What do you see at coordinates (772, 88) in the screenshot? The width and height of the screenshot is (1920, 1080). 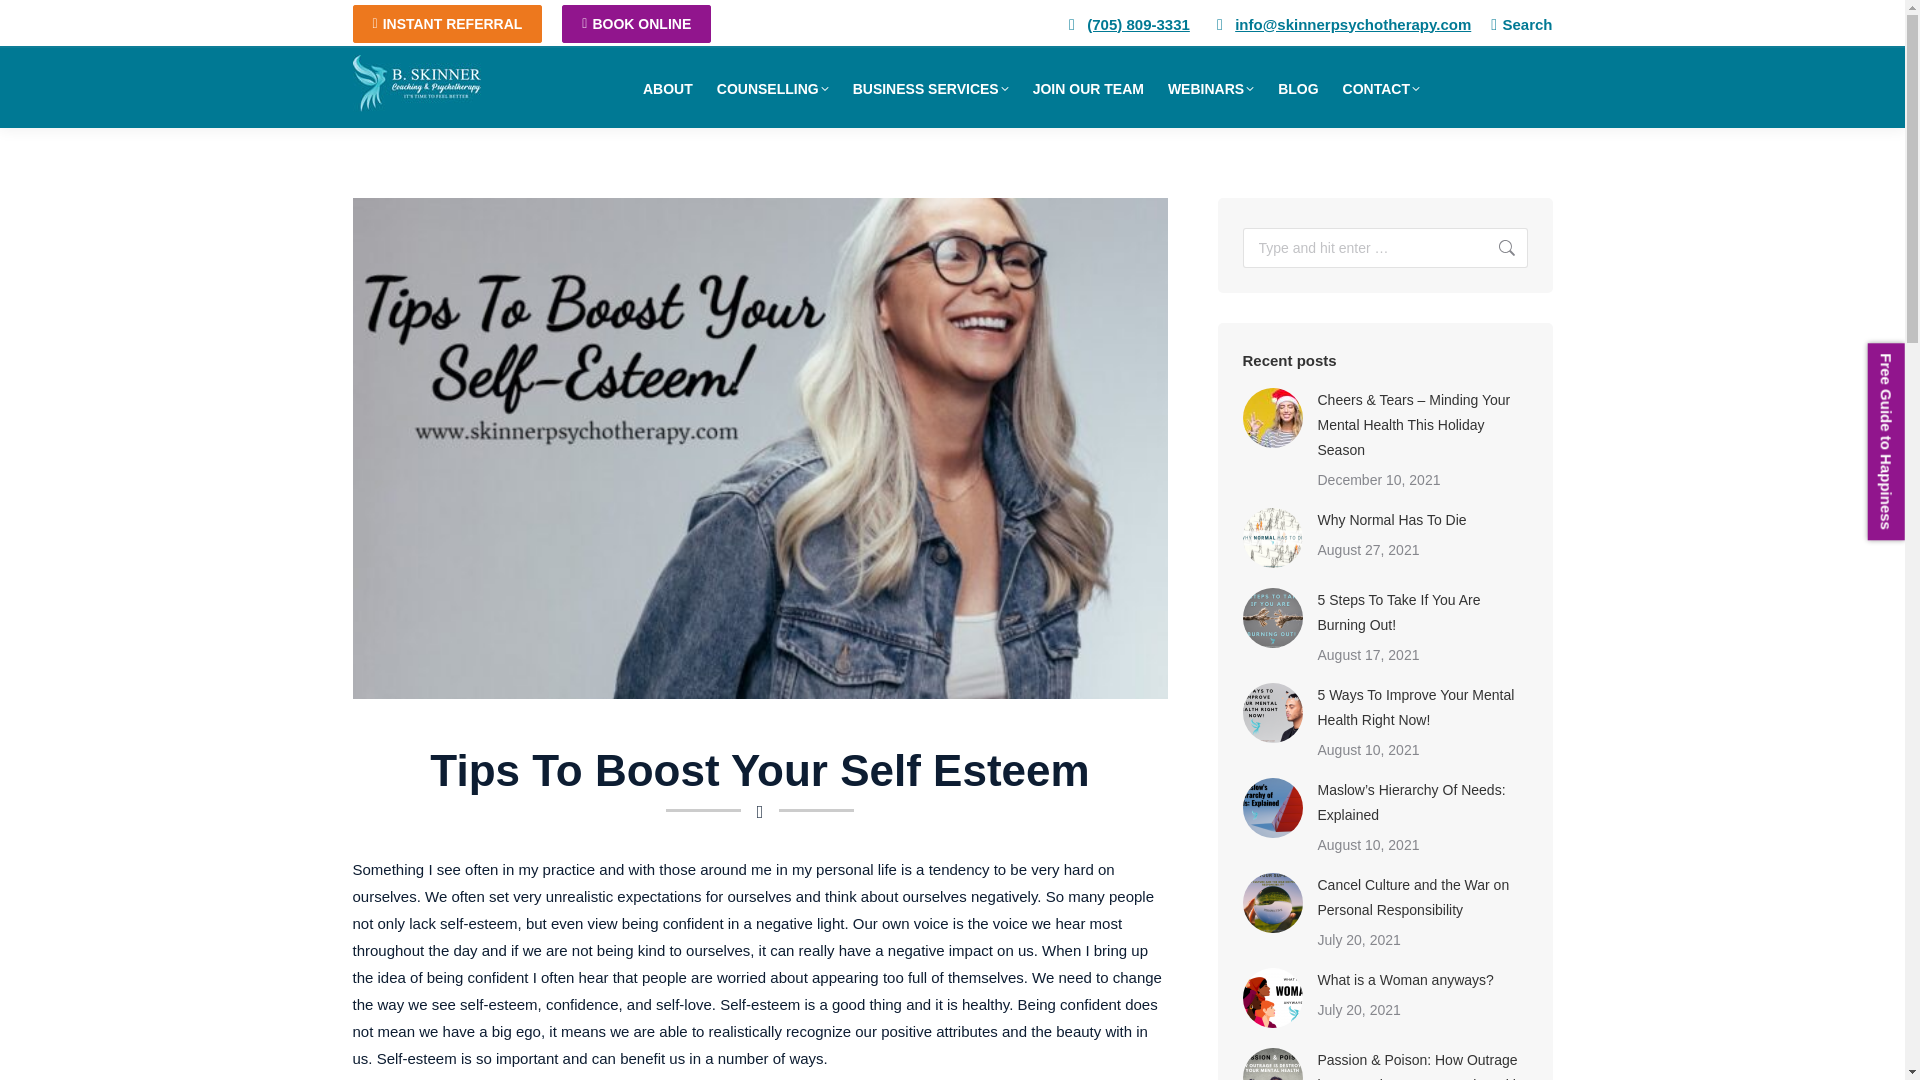 I see `Counselling Therapy` at bounding box center [772, 88].